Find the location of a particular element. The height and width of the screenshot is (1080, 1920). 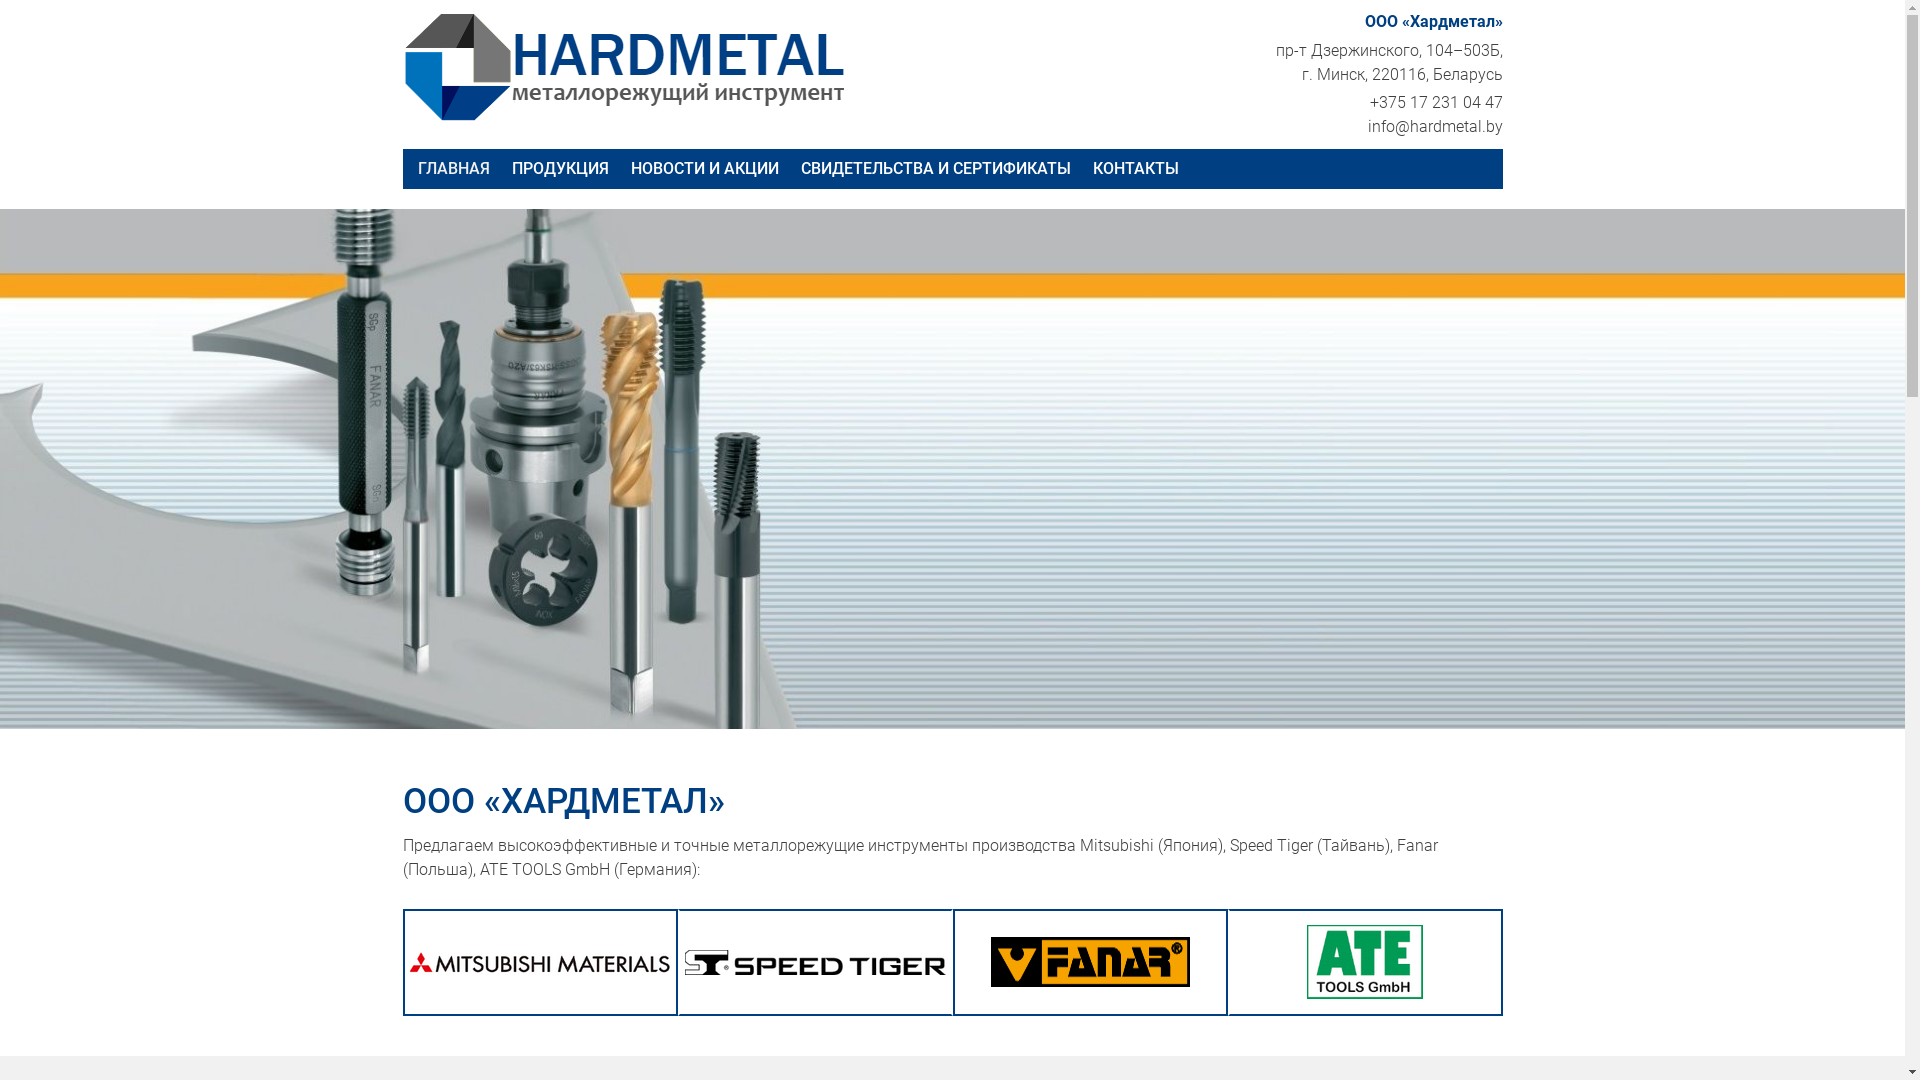

+375 17 231 04 47 is located at coordinates (1436, 102).